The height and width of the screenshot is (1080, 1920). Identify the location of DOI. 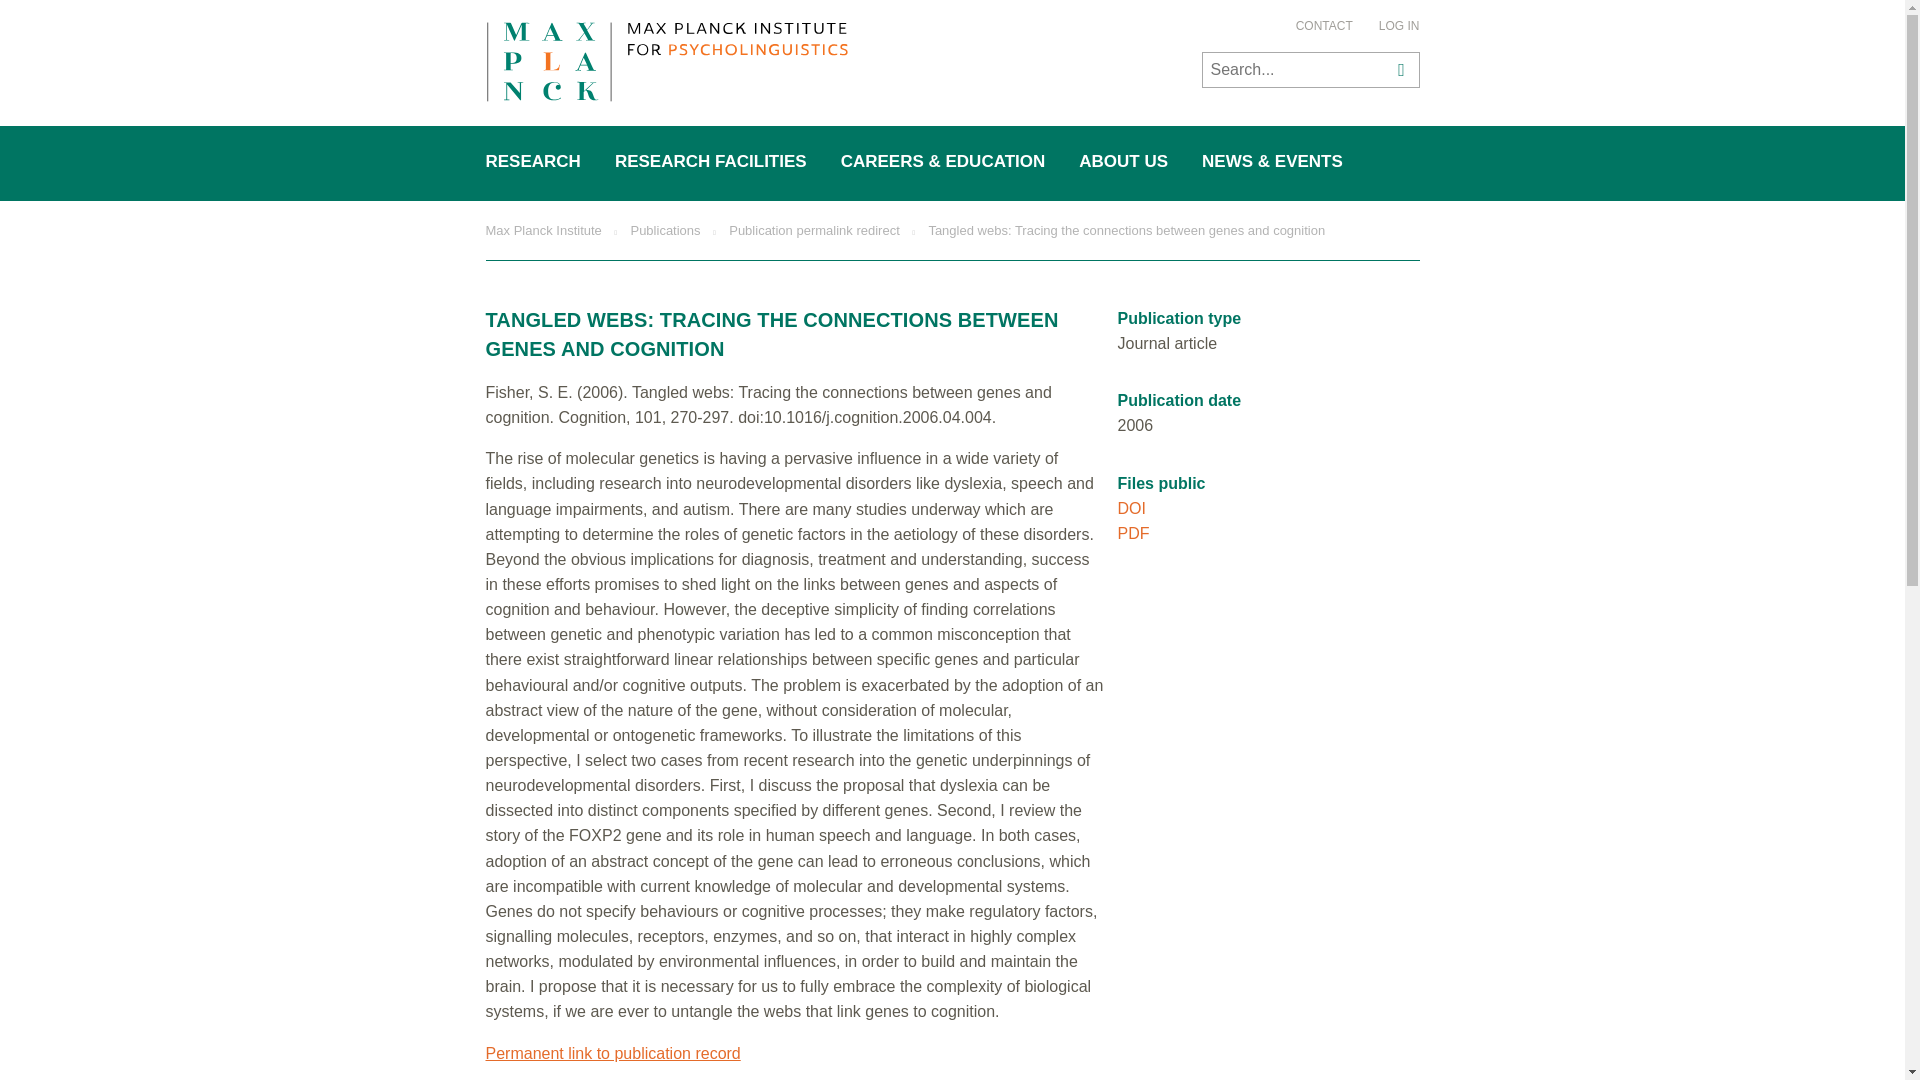
(1132, 508).